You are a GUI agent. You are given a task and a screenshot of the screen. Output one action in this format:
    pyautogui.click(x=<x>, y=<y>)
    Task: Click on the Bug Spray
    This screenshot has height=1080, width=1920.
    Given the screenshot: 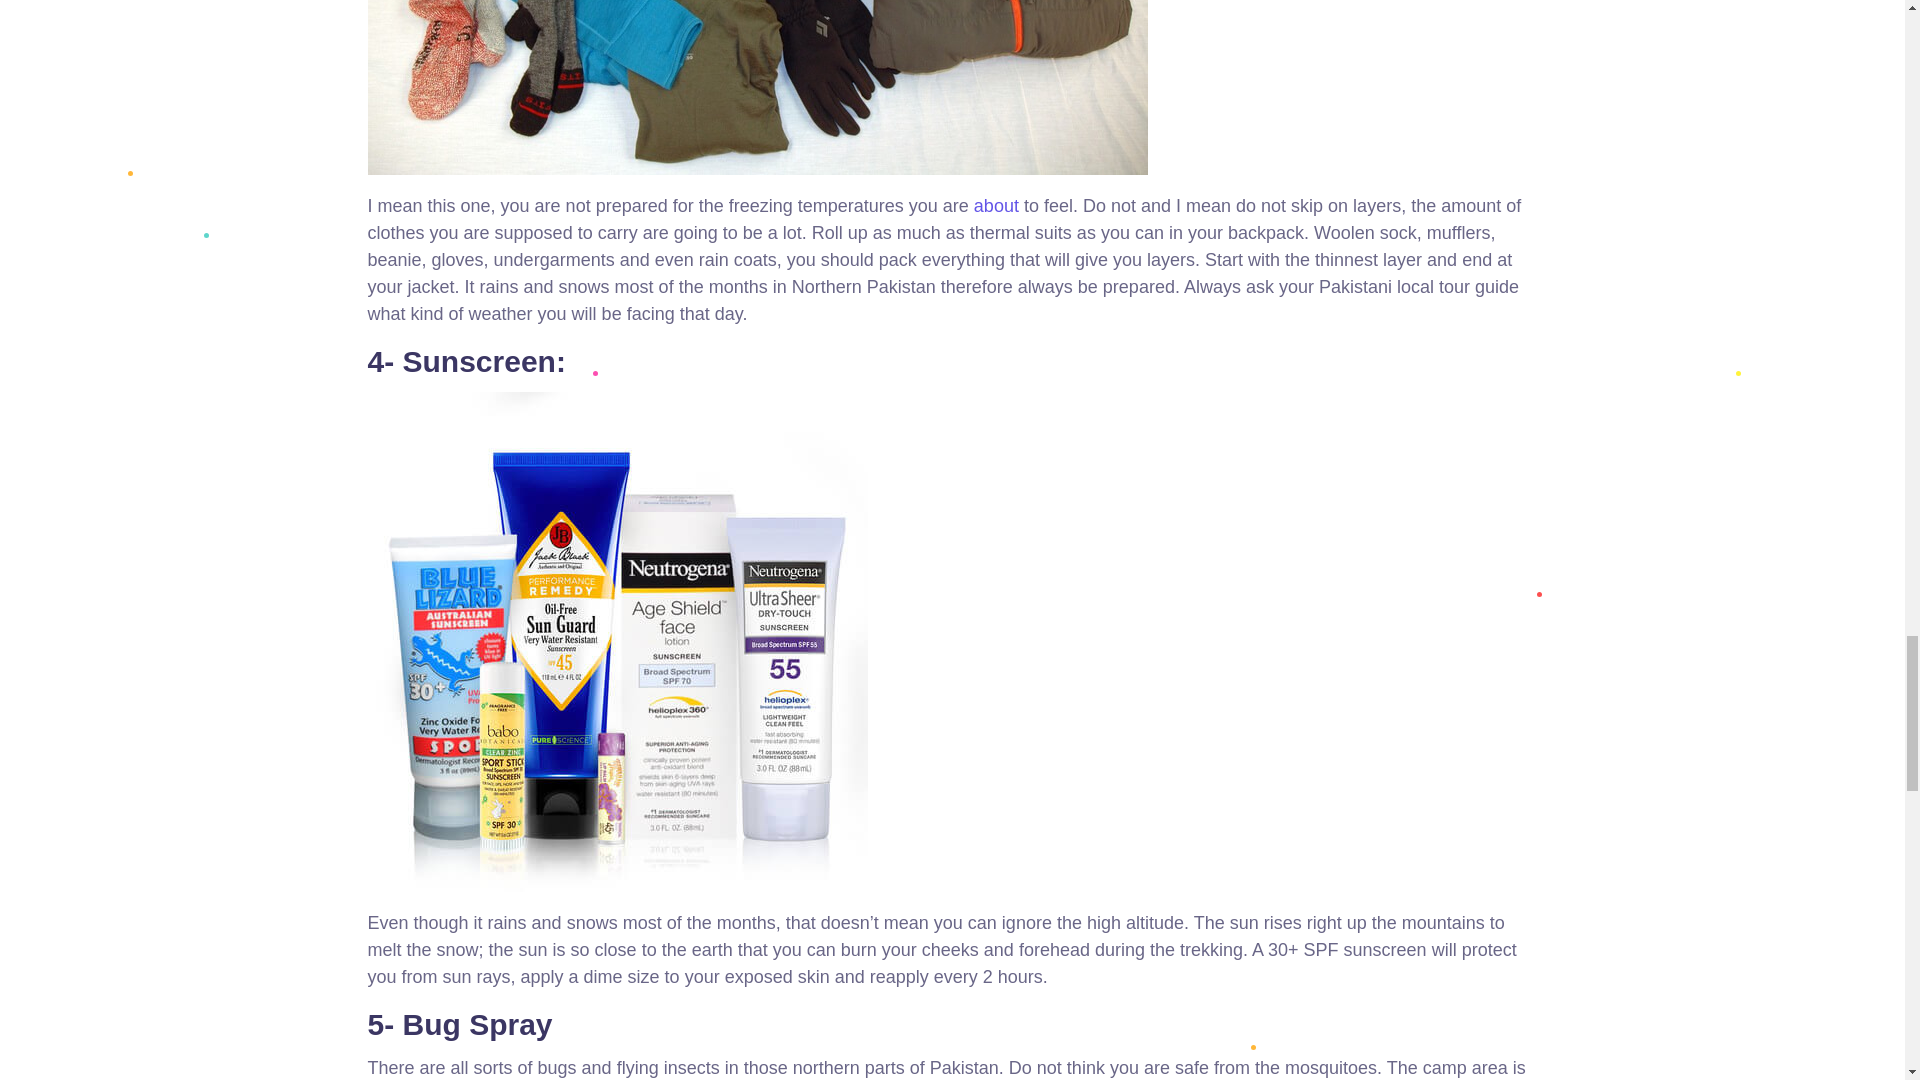 What is the action you would take?
    pyautogui.click(x=478, y=1024)
    